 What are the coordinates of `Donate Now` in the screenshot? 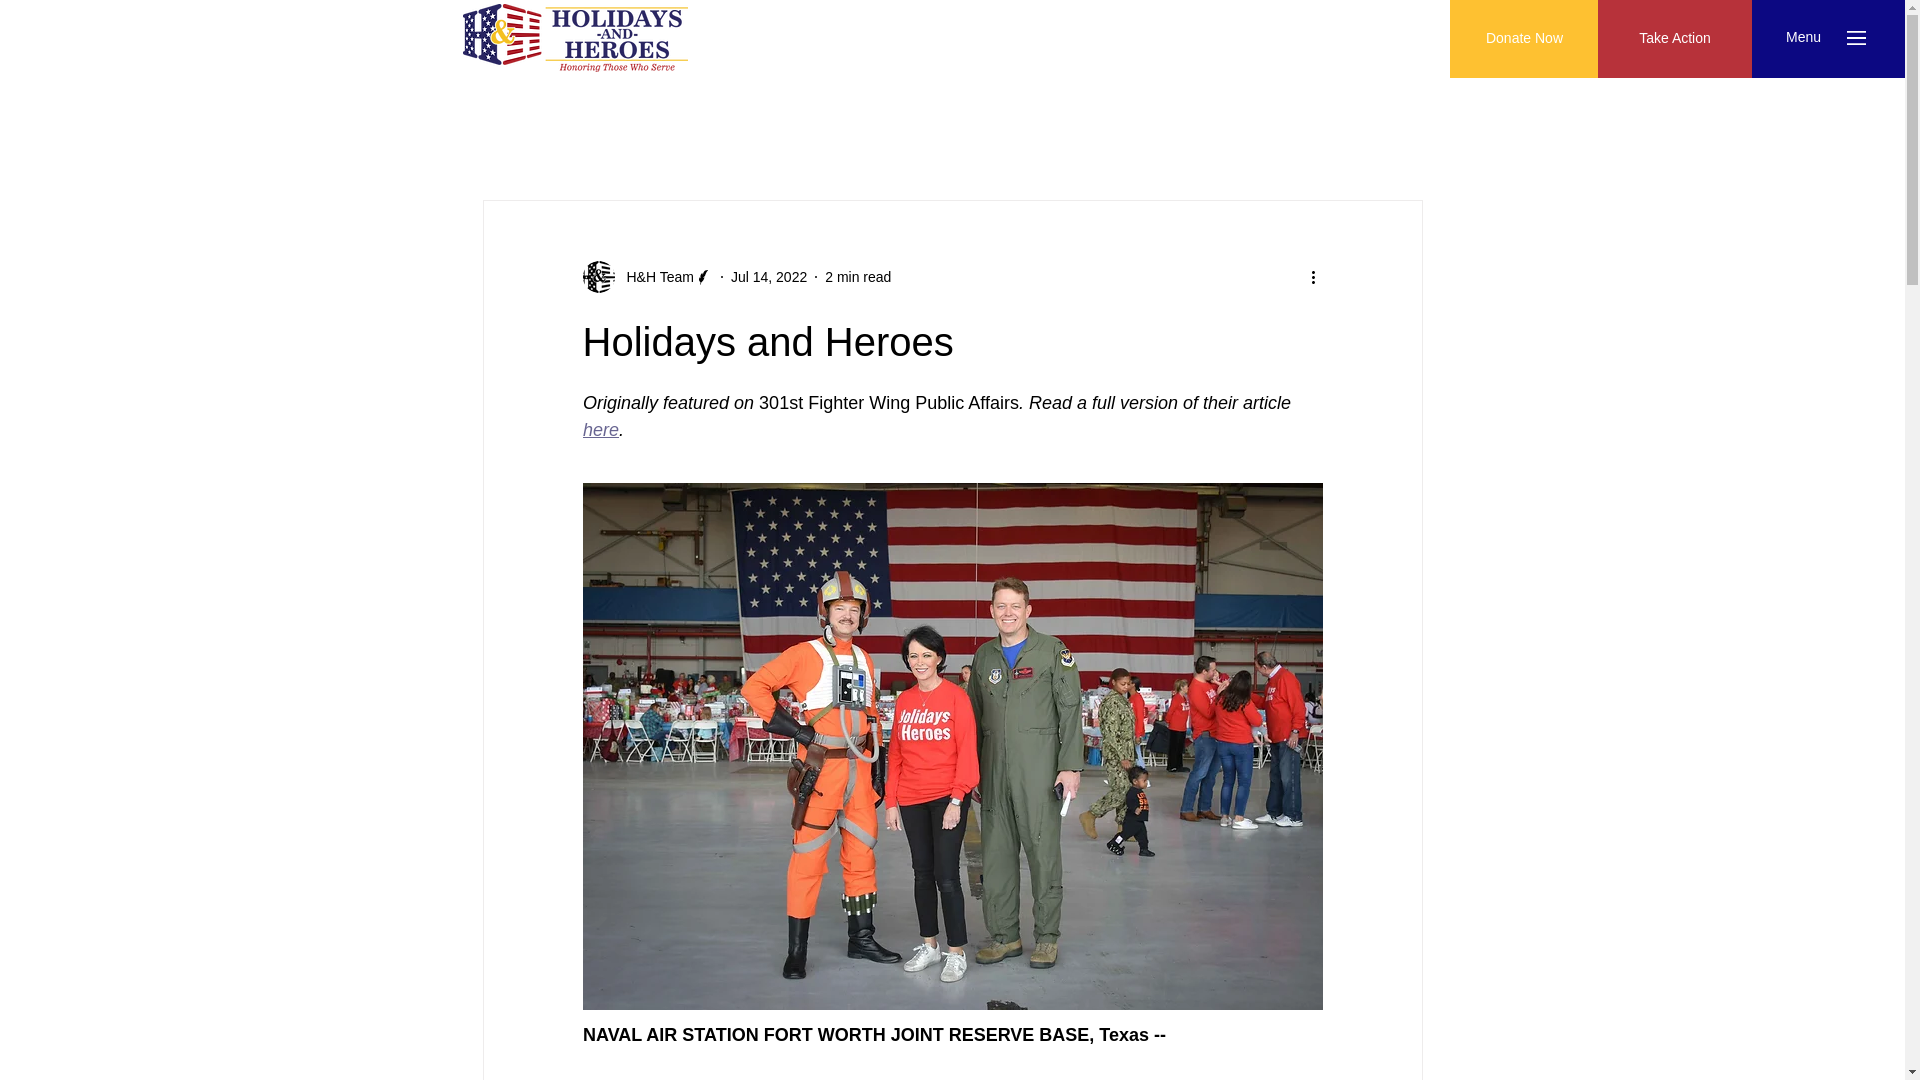 It's located at (1524, 38).